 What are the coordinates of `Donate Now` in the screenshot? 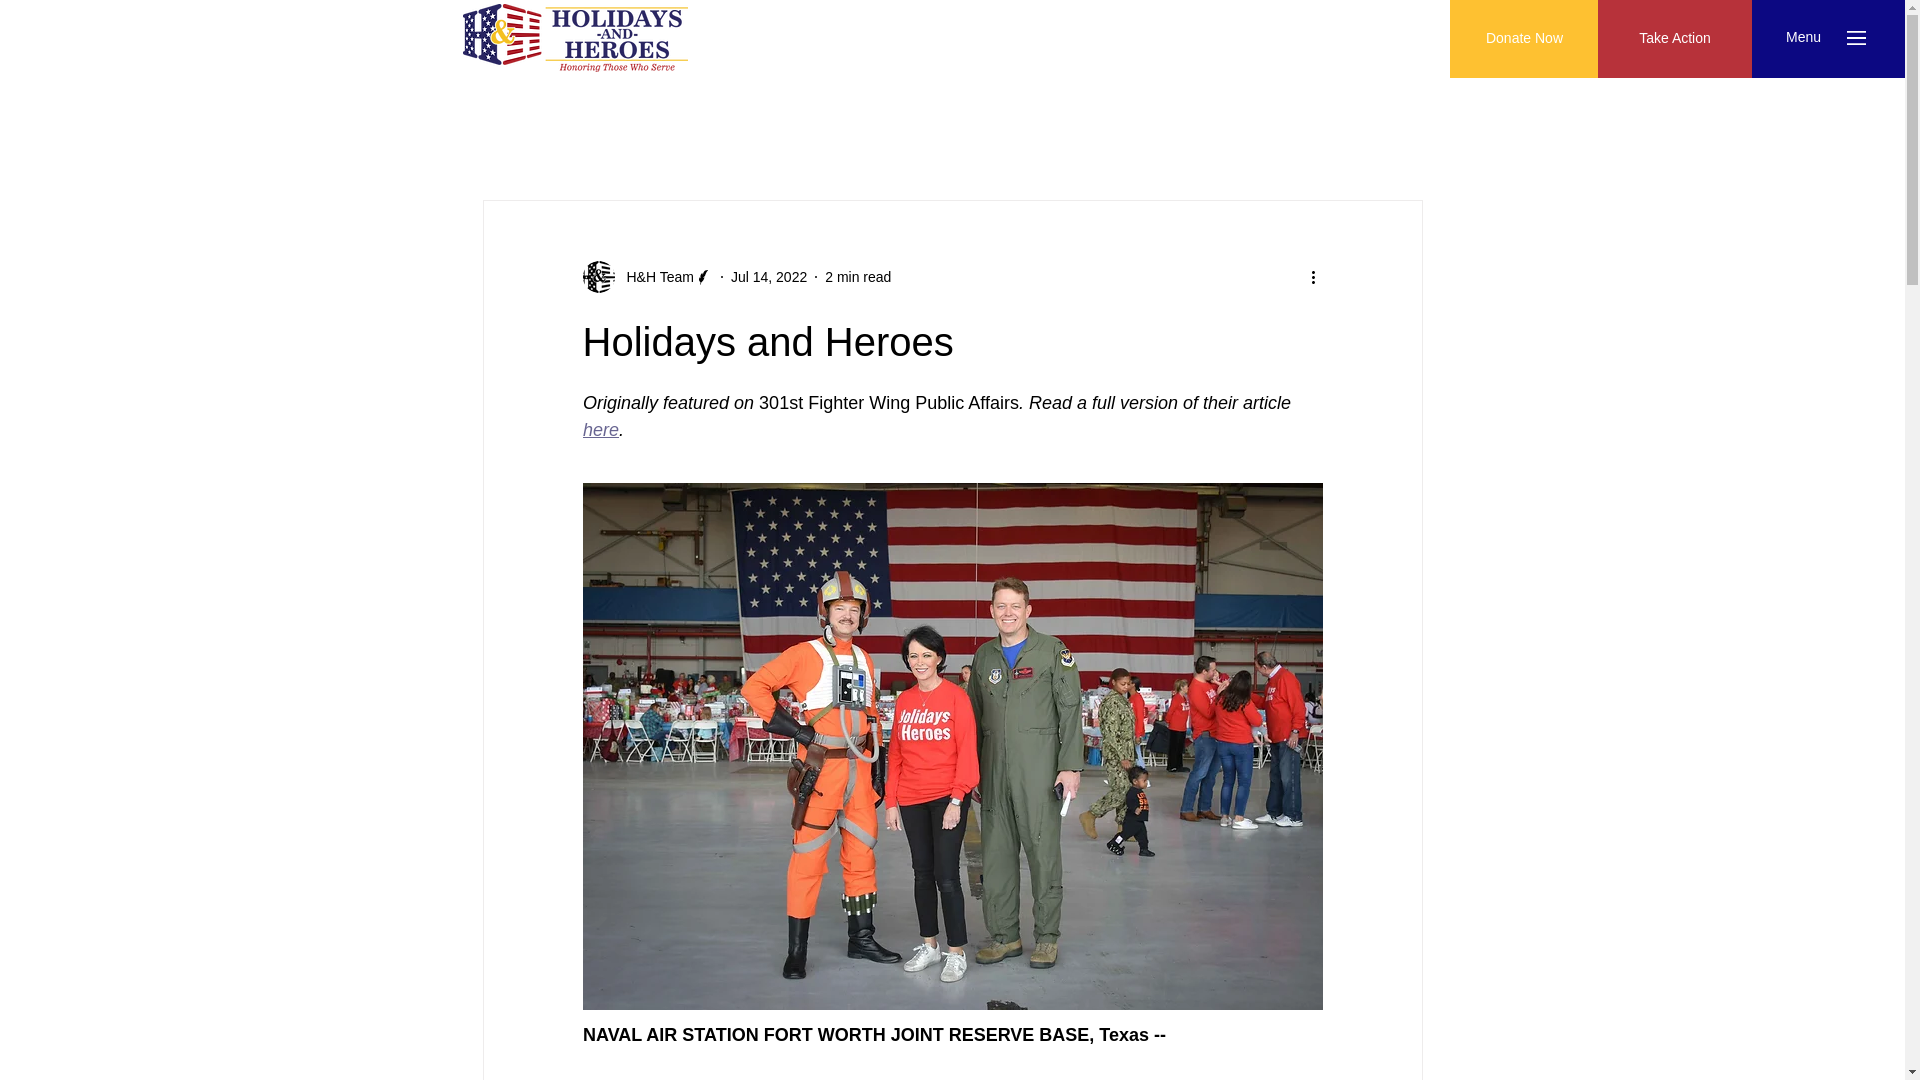 It's located at (1524, 38).